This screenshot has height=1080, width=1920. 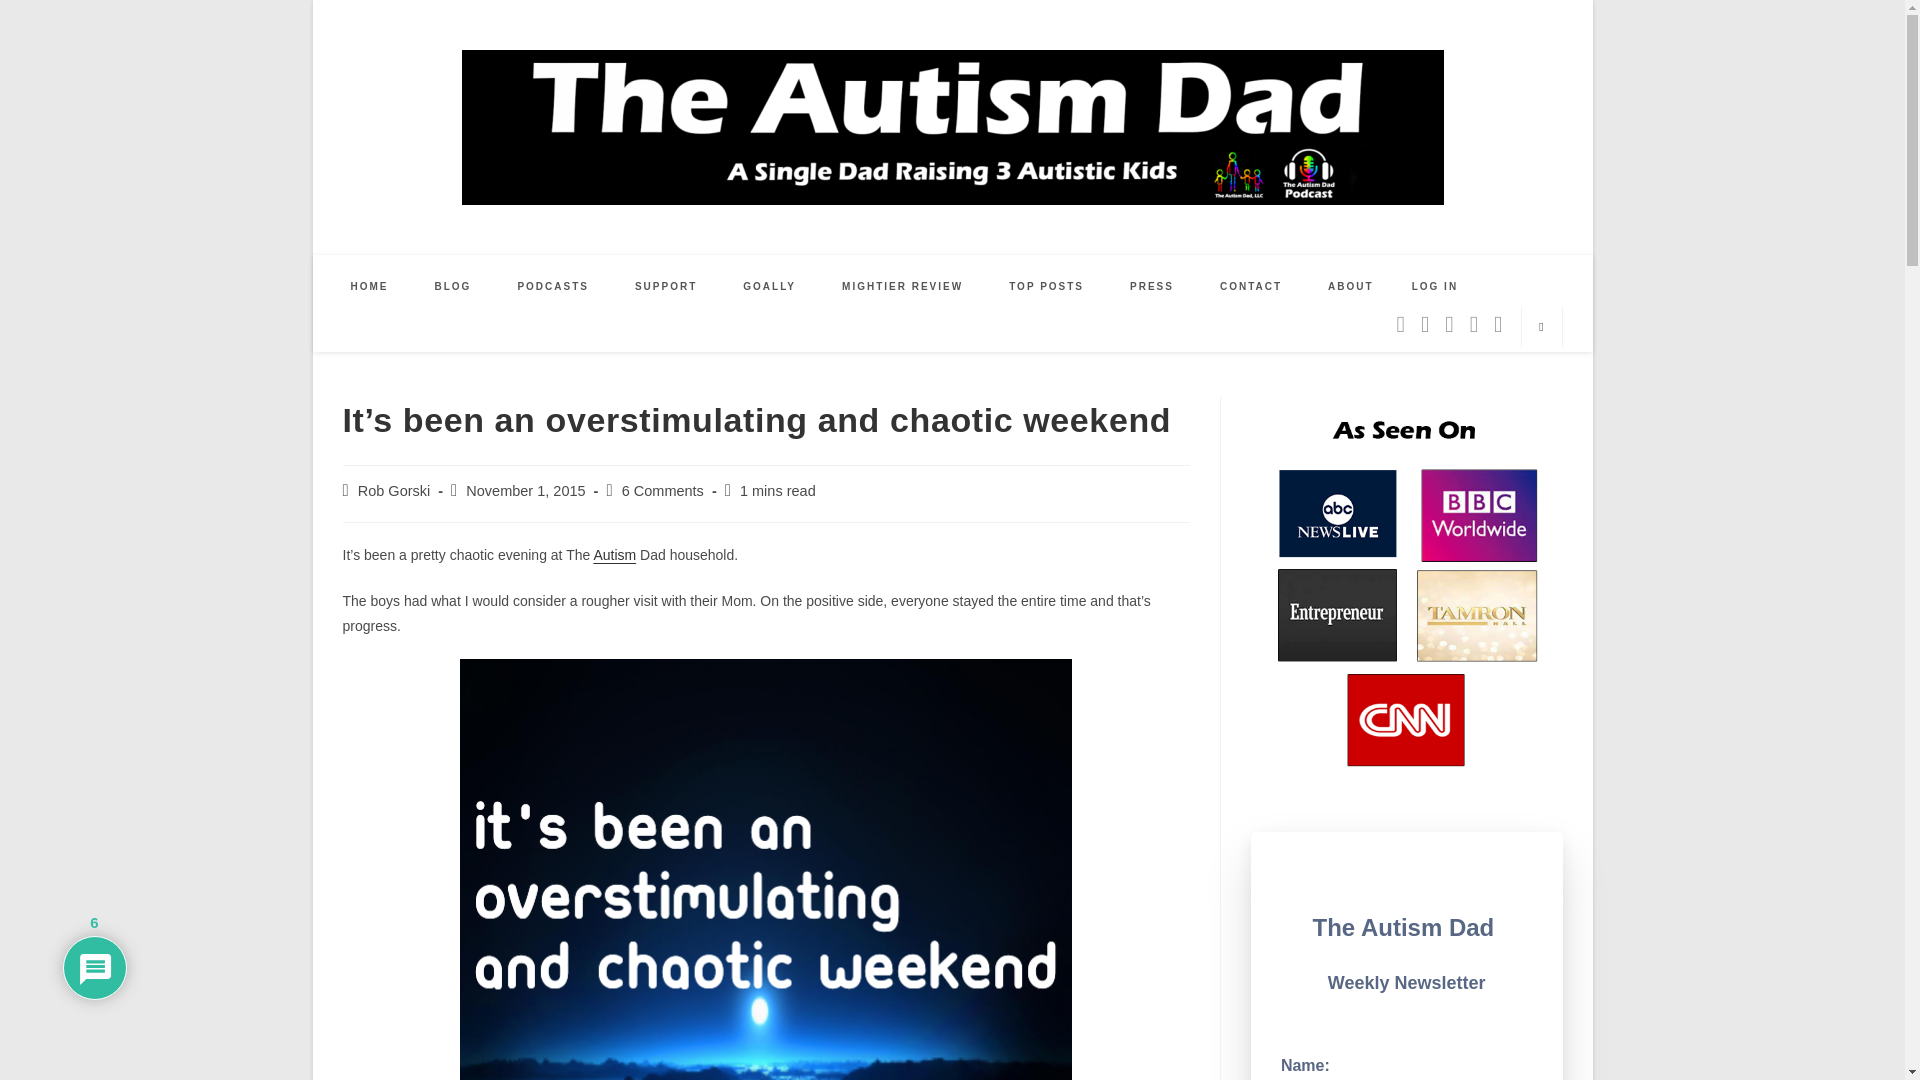 What do you see at coordinates (1351, 286) in the screenshot?
I see `ABOUT` at bounding box center [1351, 286].